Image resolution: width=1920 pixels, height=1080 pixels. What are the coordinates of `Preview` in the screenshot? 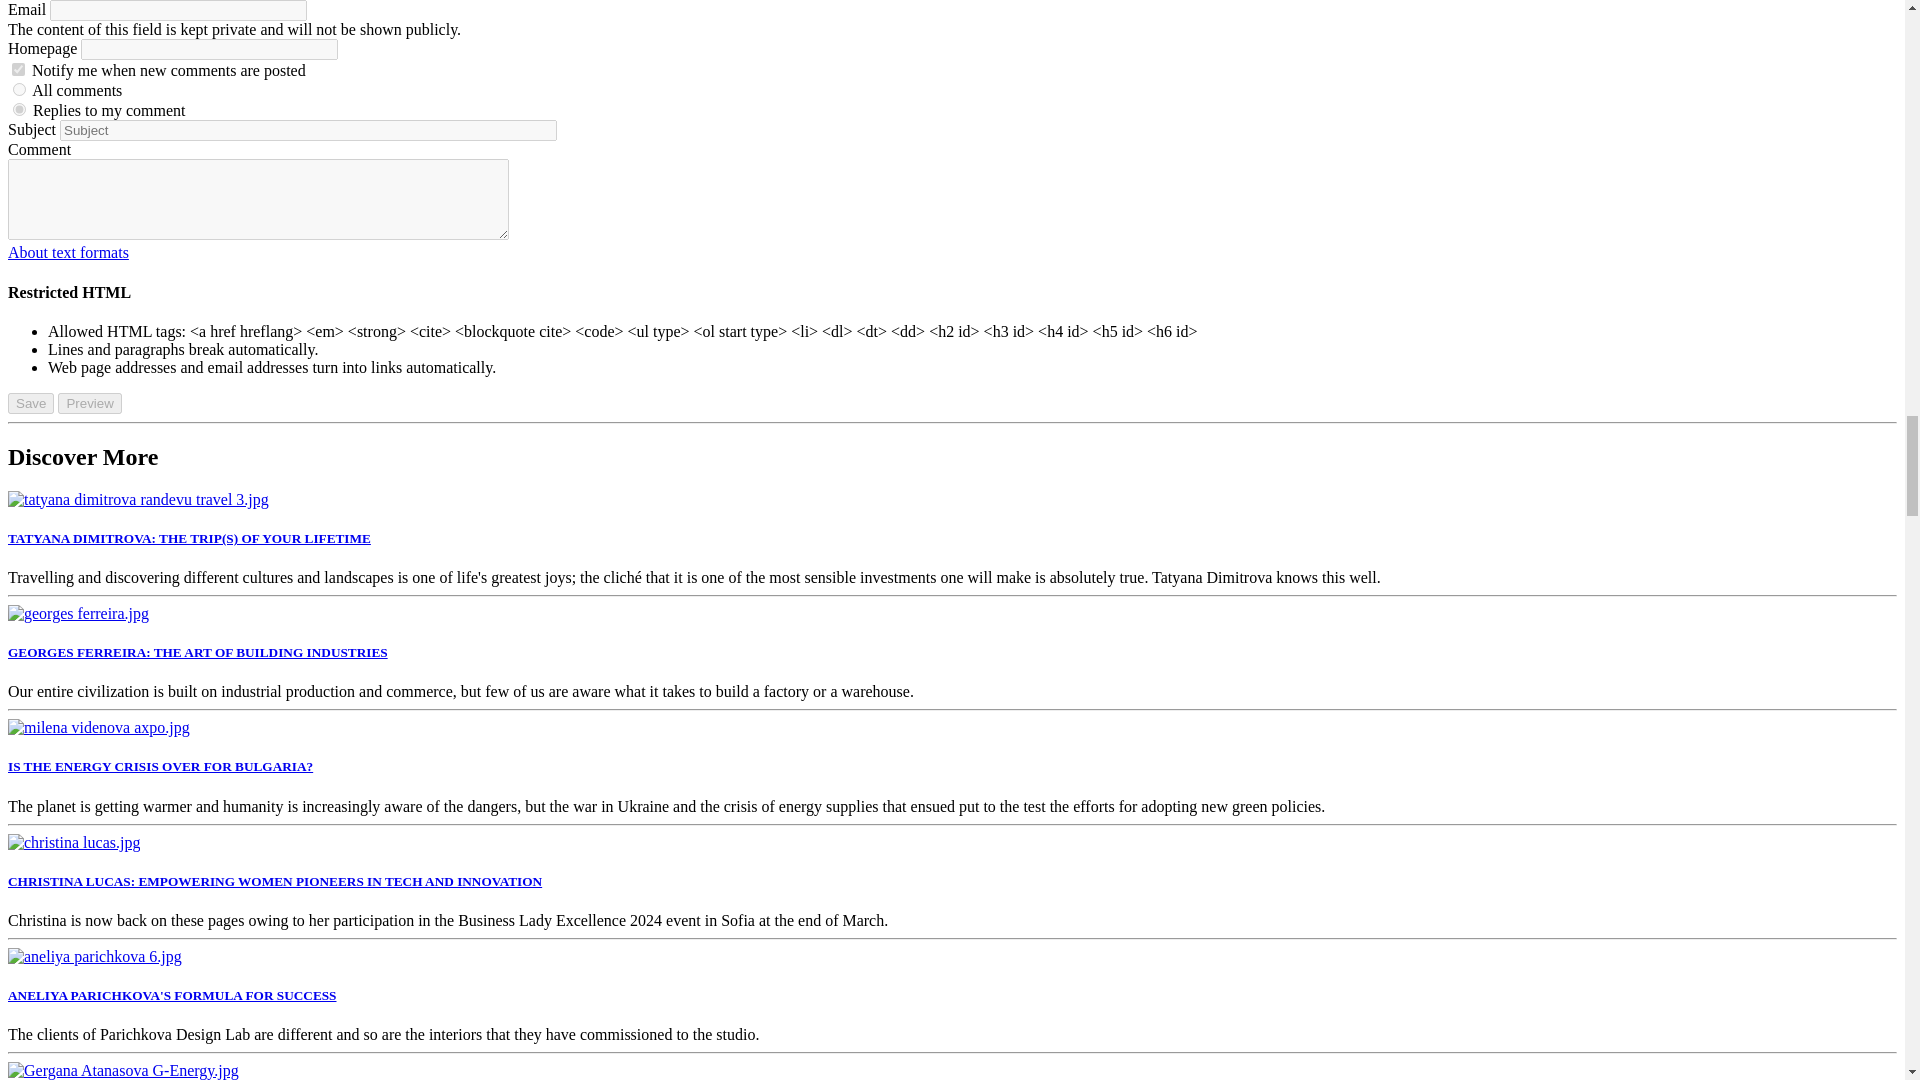 It's located at (88, 403).